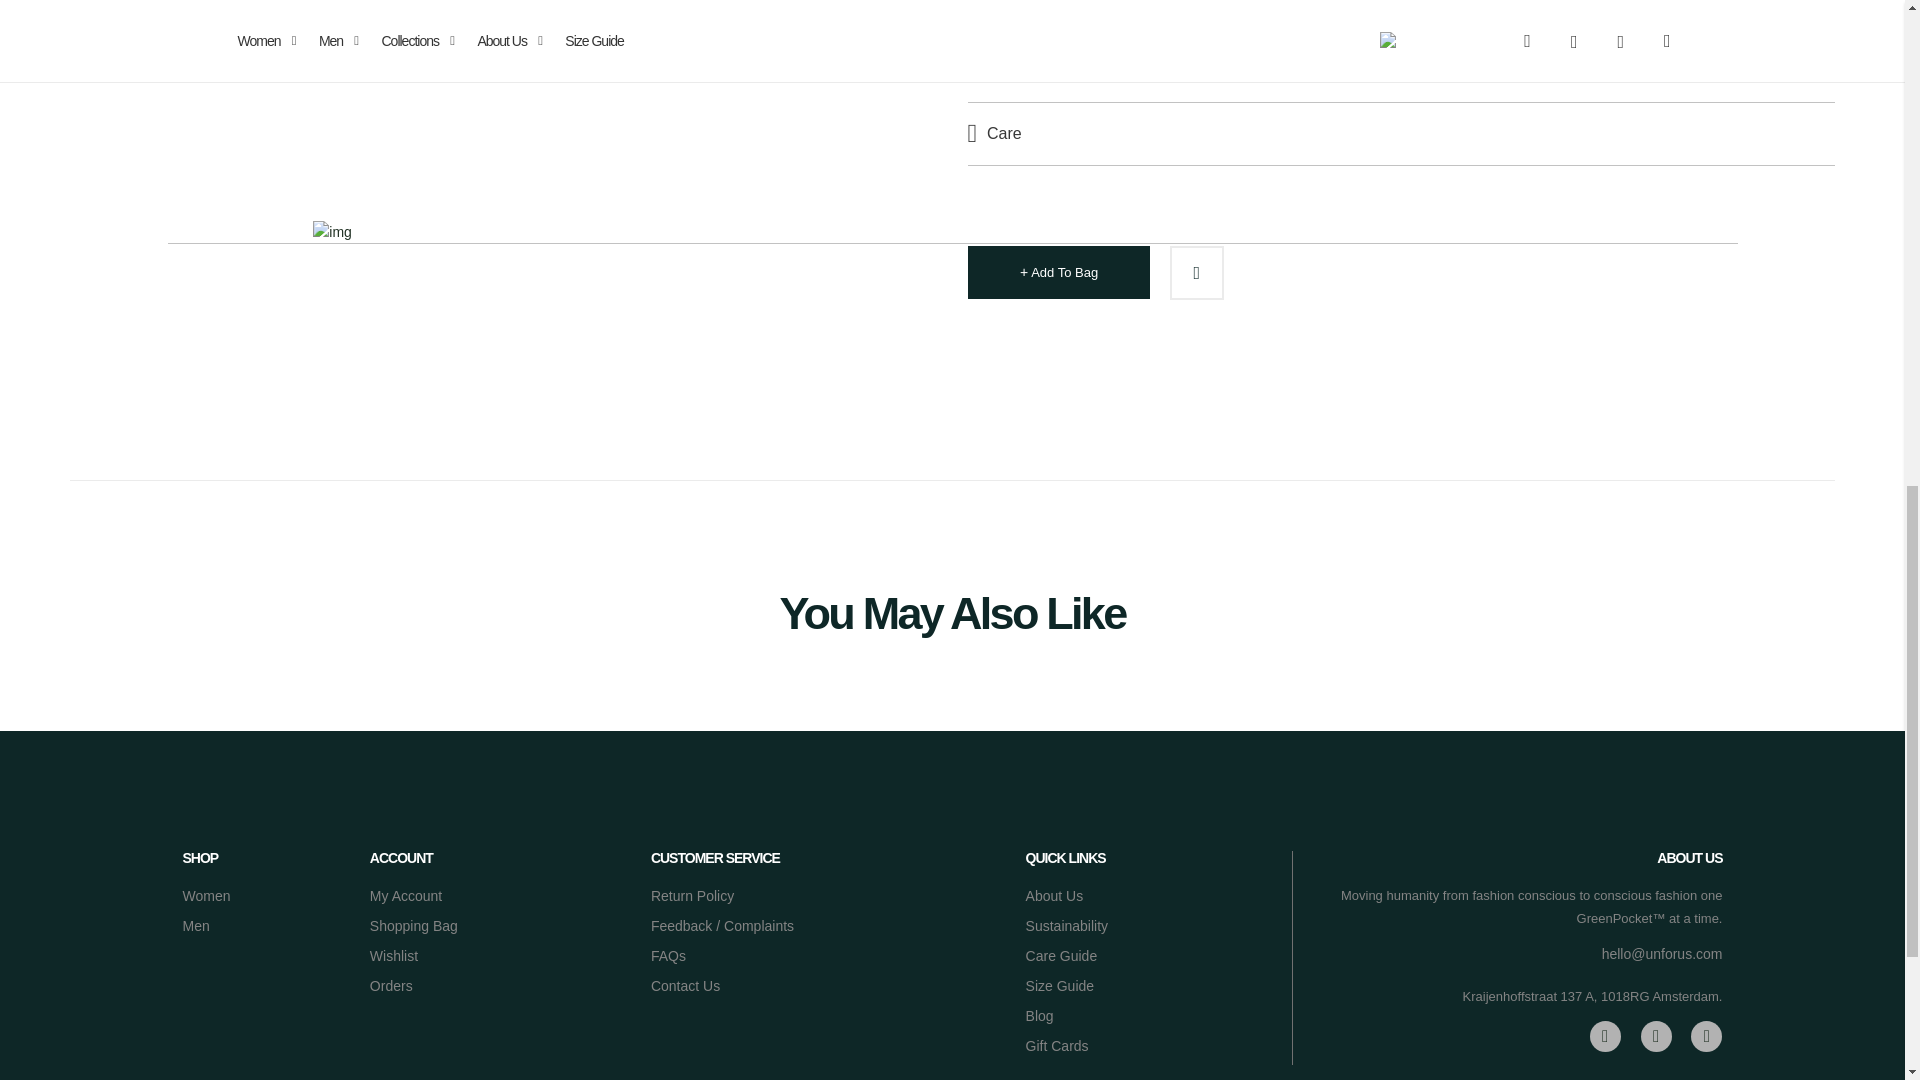  What do you see at coordinates (668, 955) in the screenshot?
I see `faq's` at bounding box center [668, 955].